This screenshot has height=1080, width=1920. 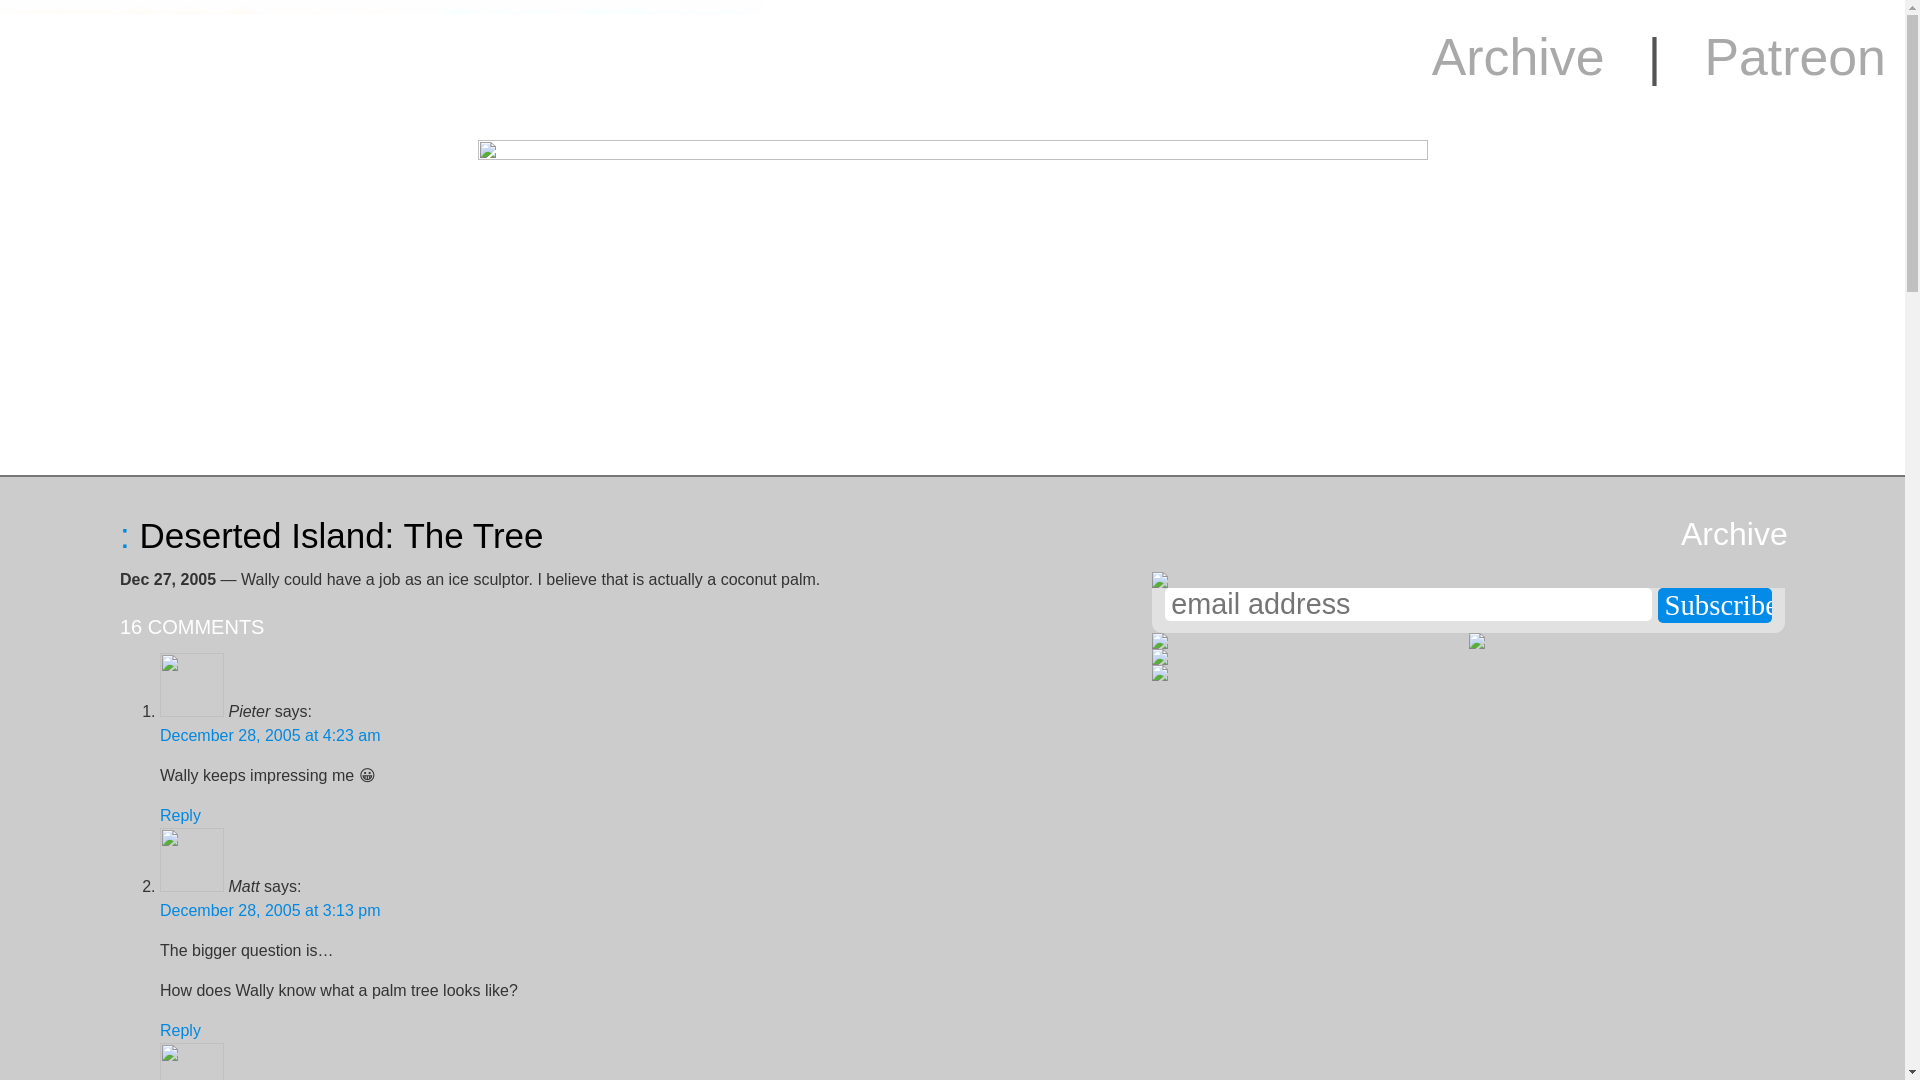 What do you see at coordinates (180, 815) in the screenshot?
I see `Reply` at bounding box center [180, 815].